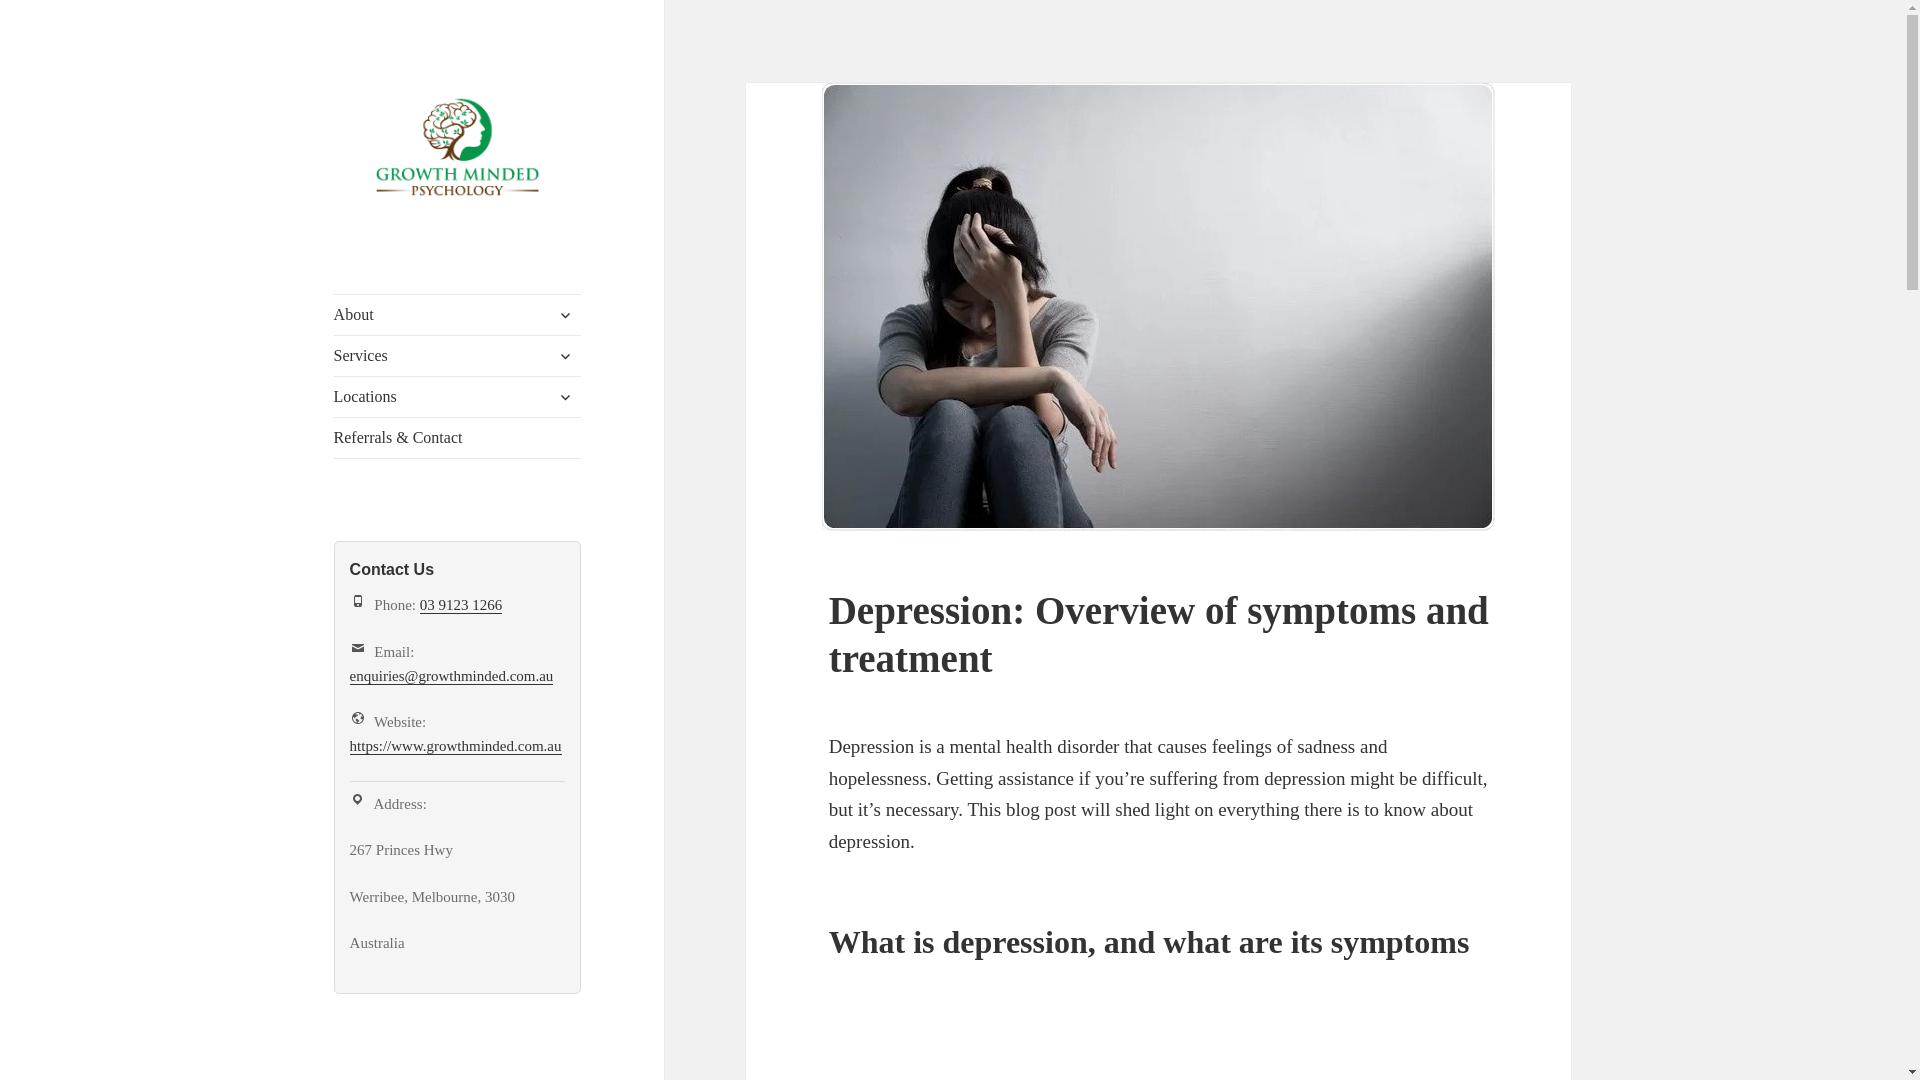 The image size is (1920, 1080). What do you see at coordinates (458, 396) in the screenshot?
I see `Locations` at bounding box center [458, 396].